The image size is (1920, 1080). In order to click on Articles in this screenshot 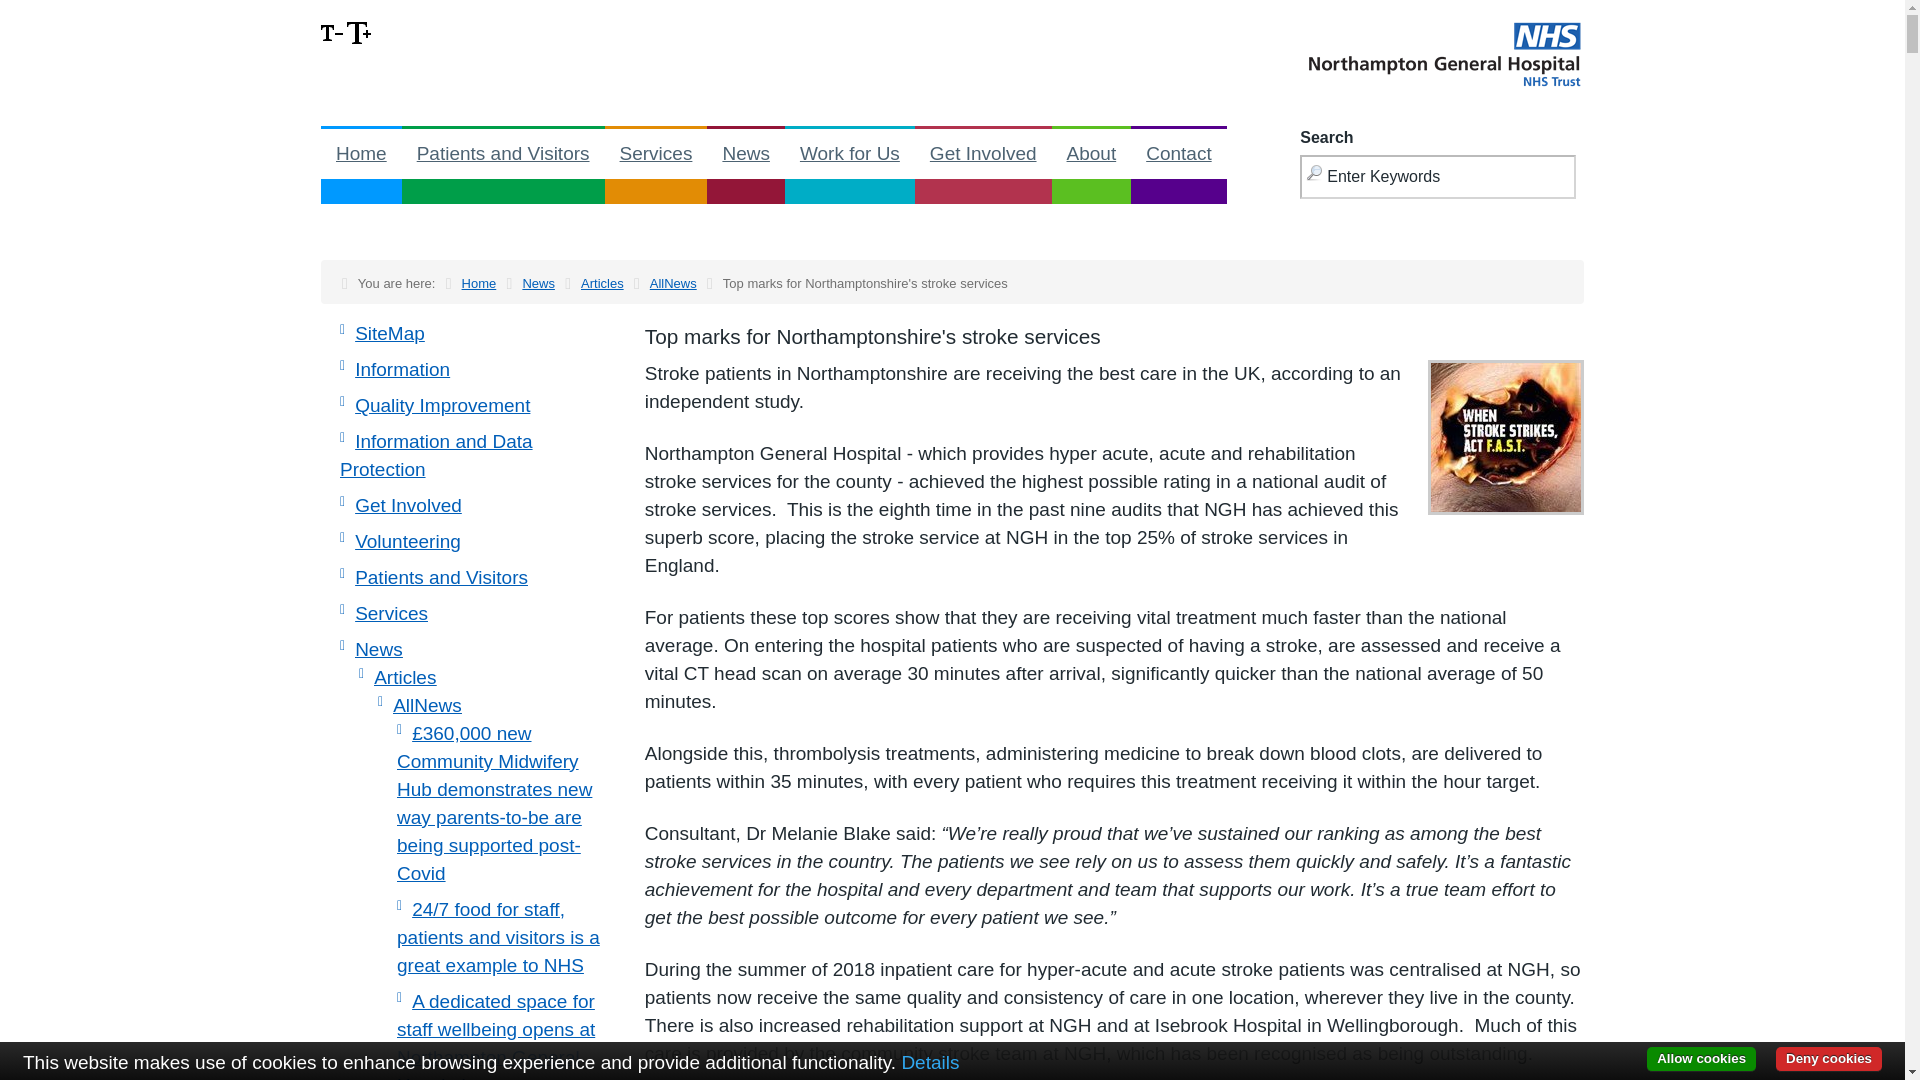, I will do `click(602, 283)`.